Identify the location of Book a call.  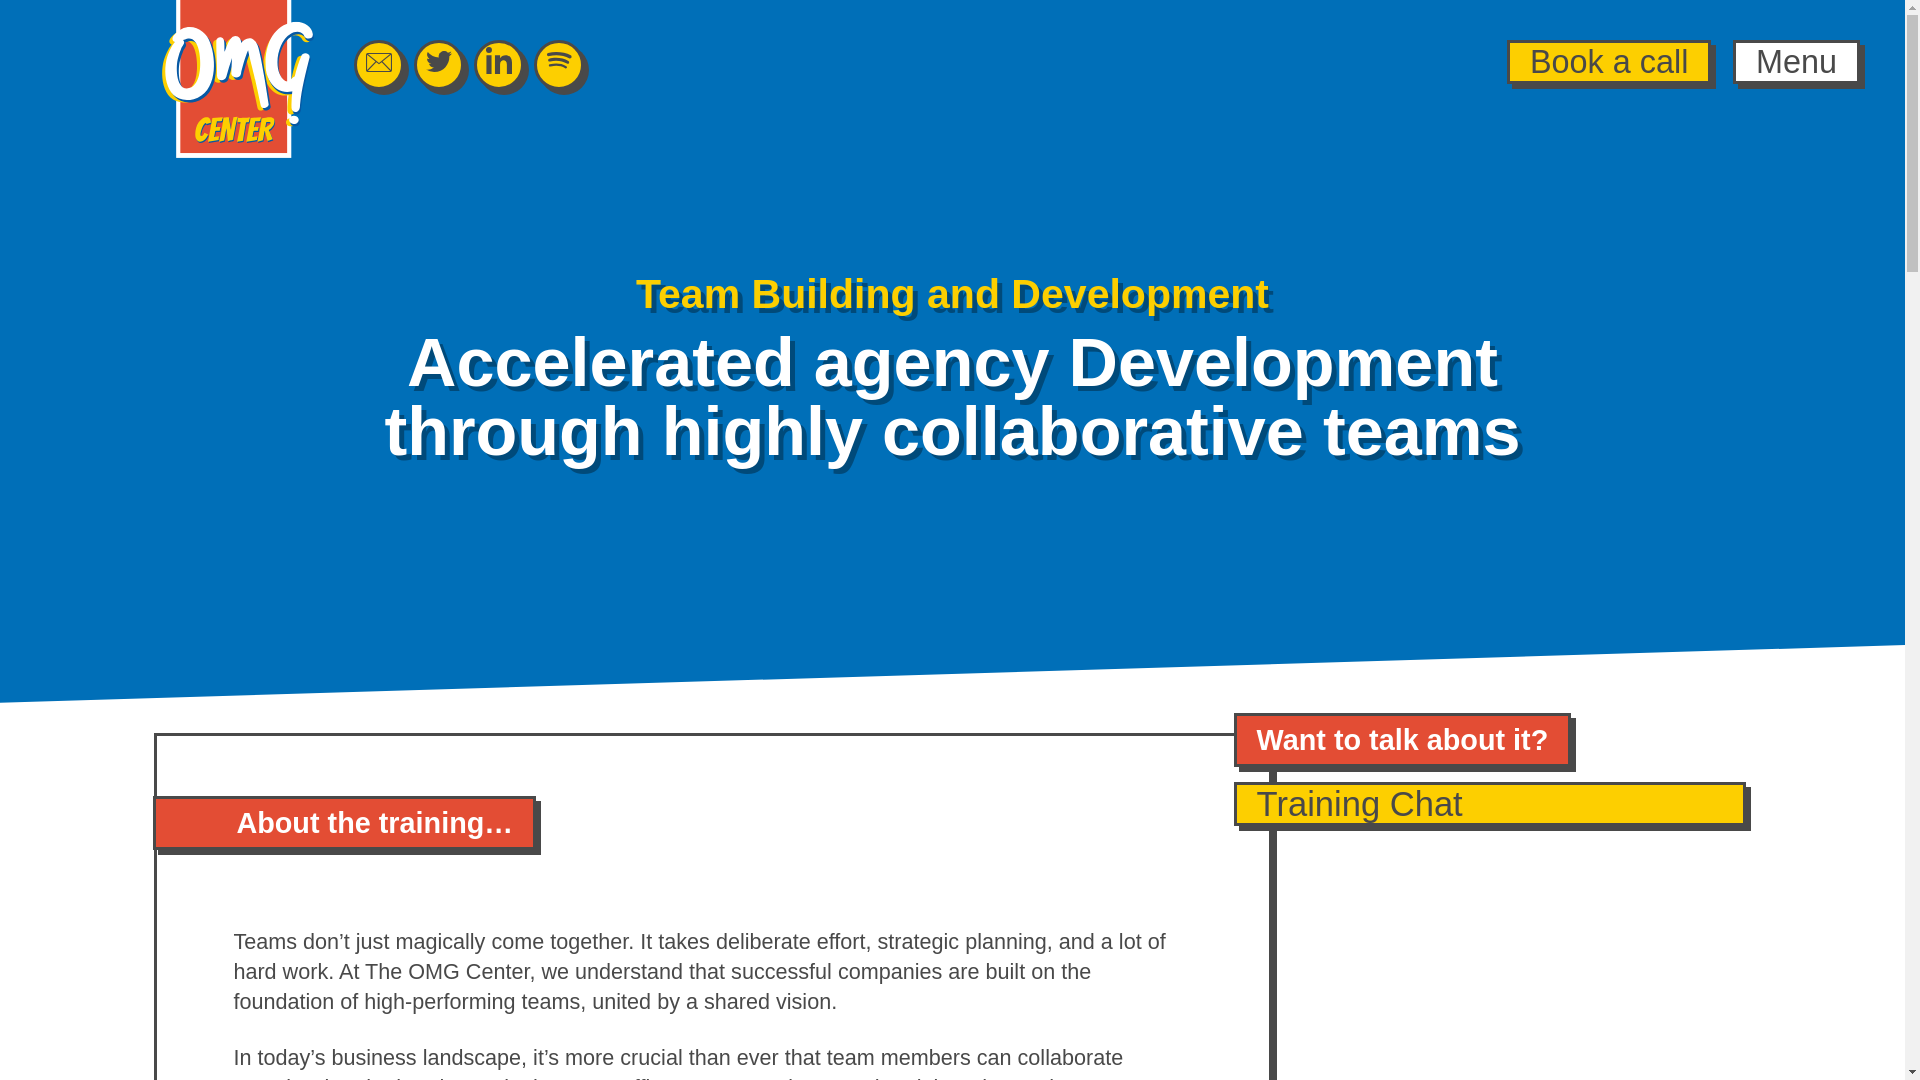
(1608, 62).